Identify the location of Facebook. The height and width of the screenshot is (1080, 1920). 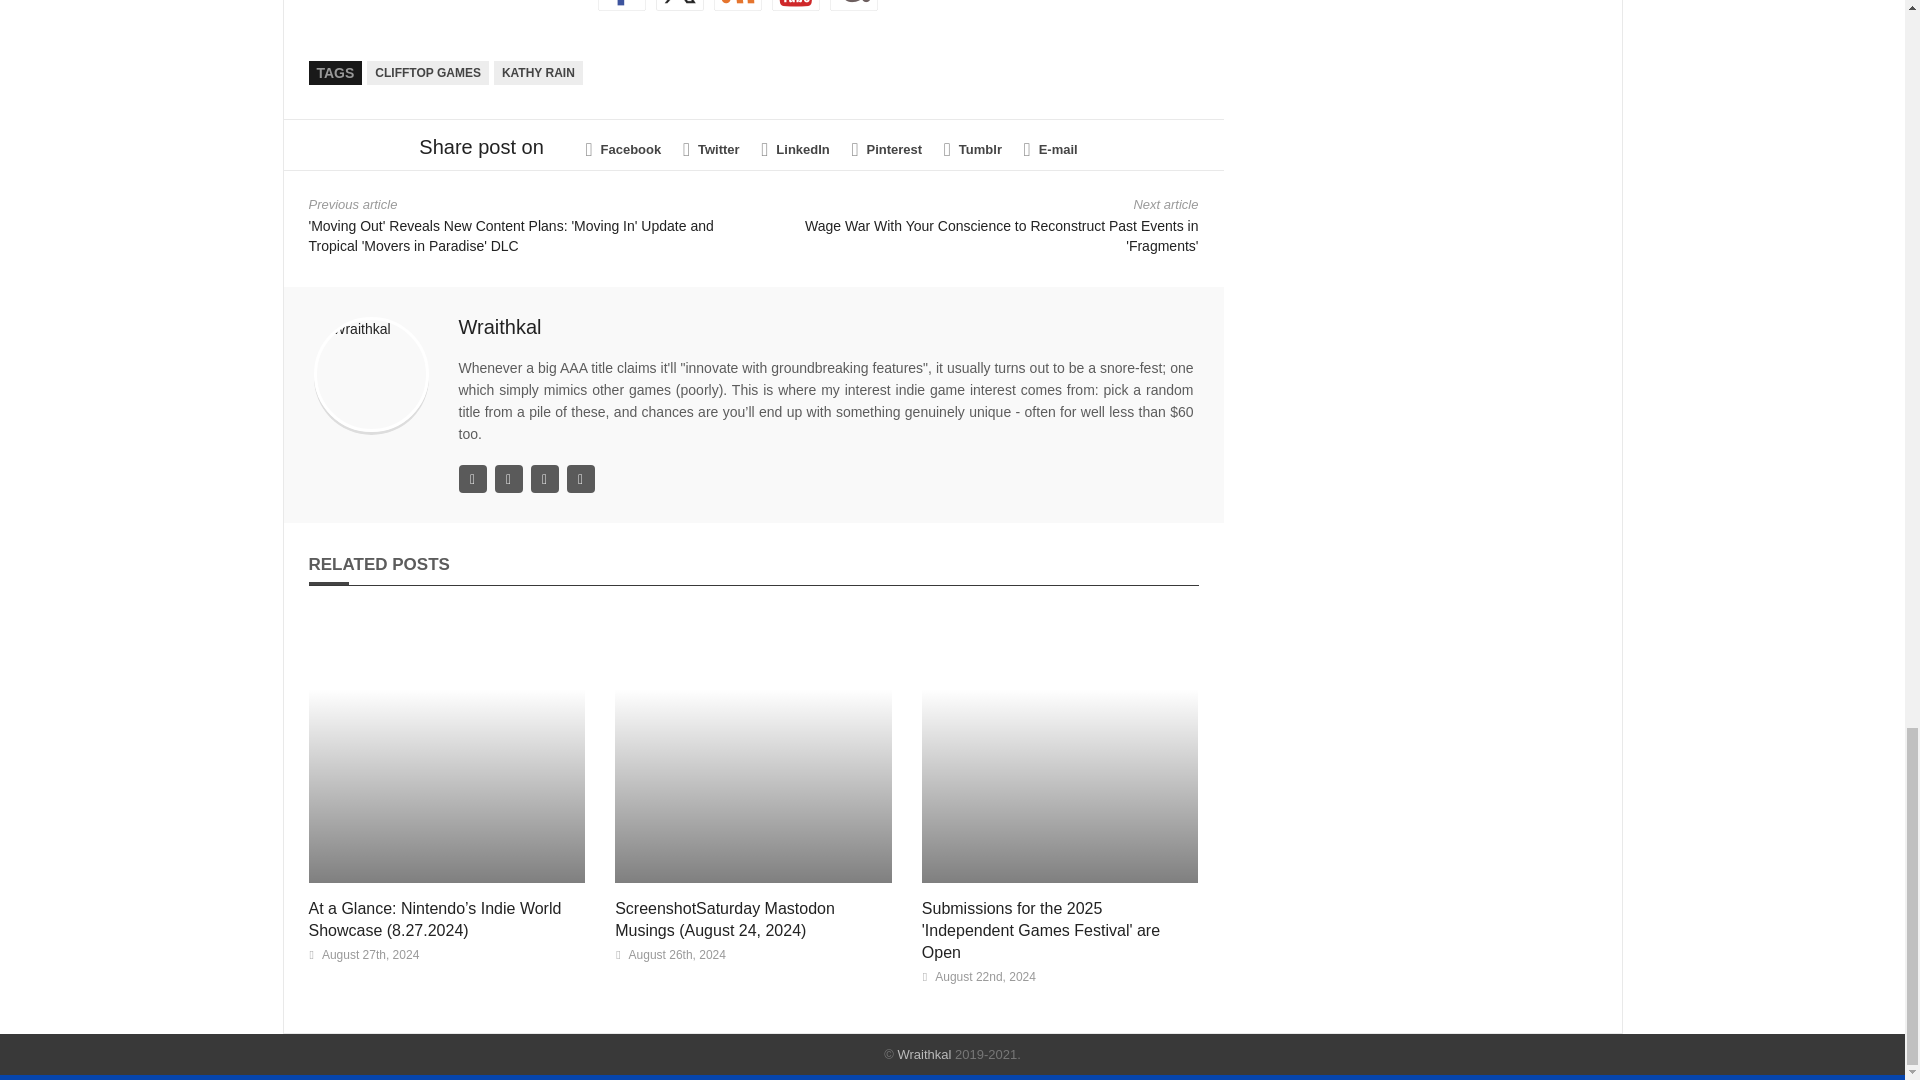
(624, 150).